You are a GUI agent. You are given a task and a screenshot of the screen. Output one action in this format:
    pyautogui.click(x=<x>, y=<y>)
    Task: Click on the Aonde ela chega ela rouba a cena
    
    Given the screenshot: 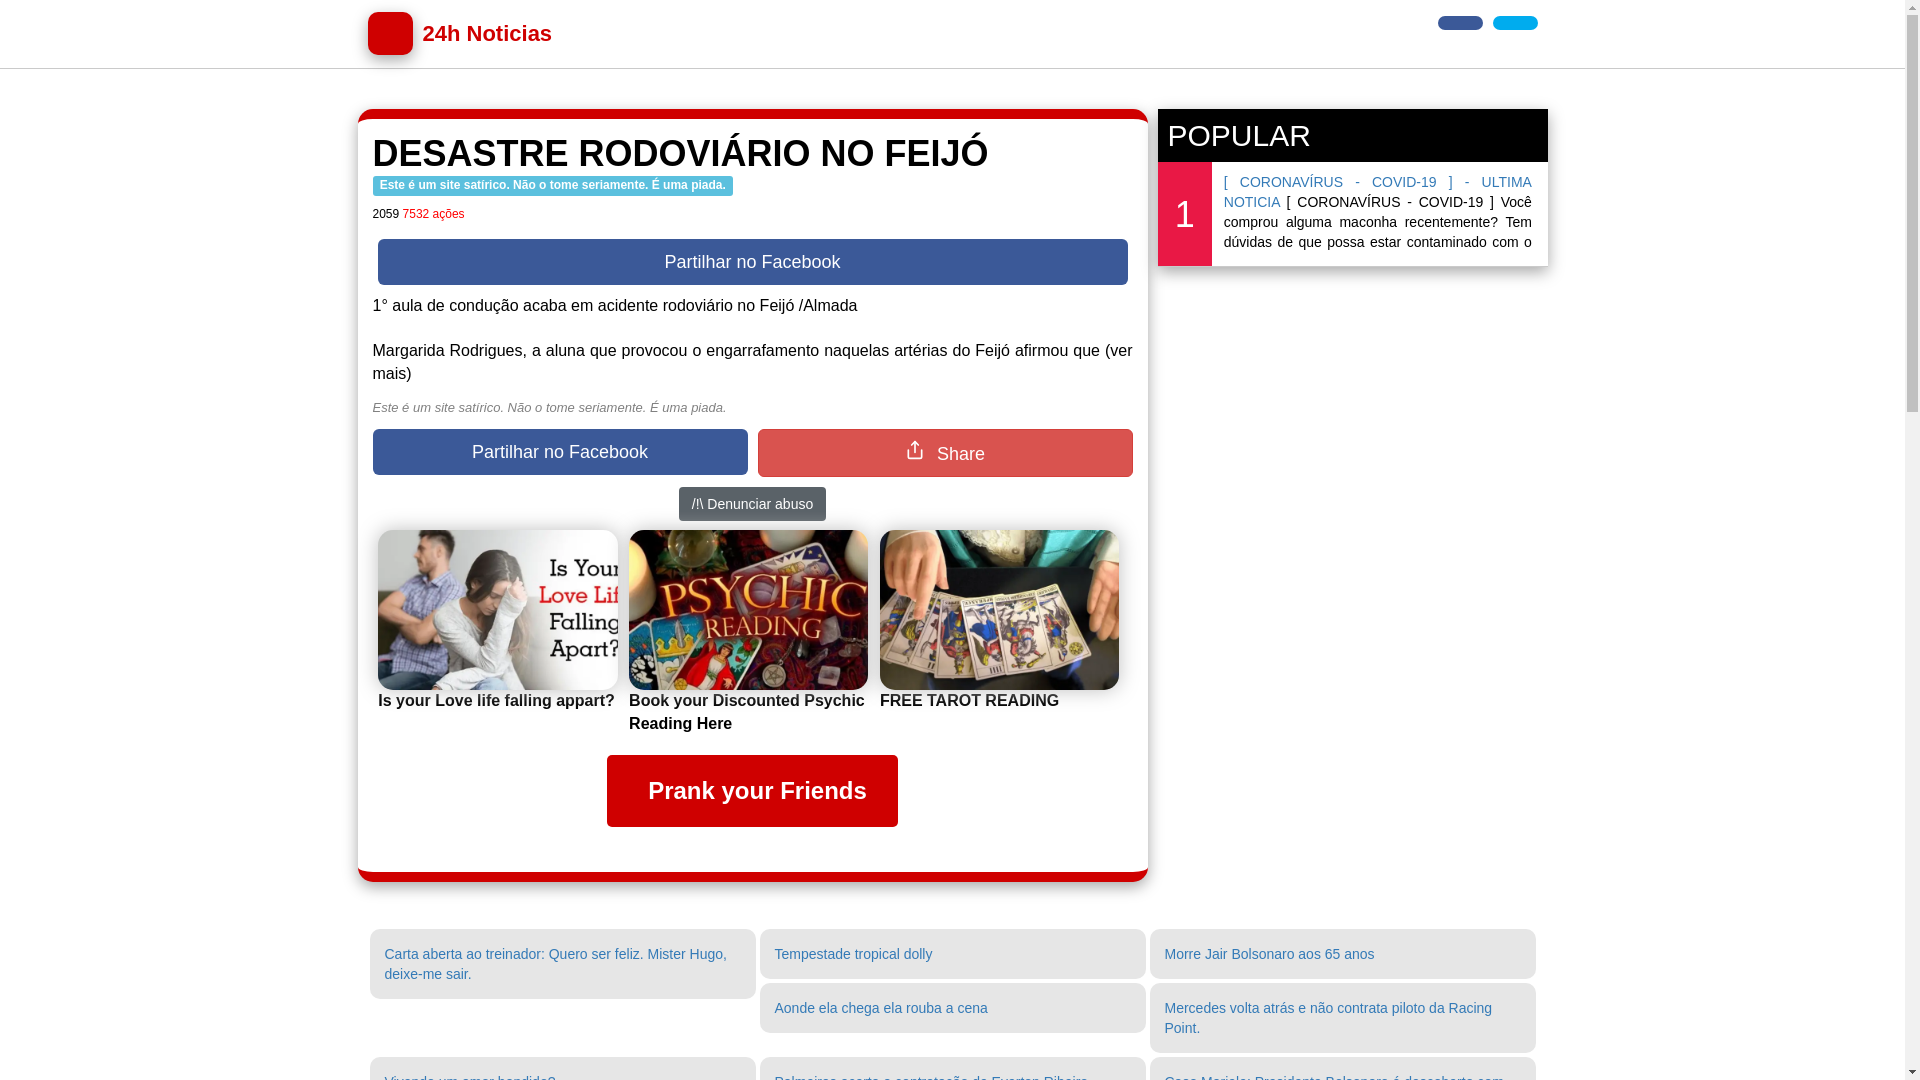 What is the action you would take?
    pyautogui.click(x=880, y=1008)
    